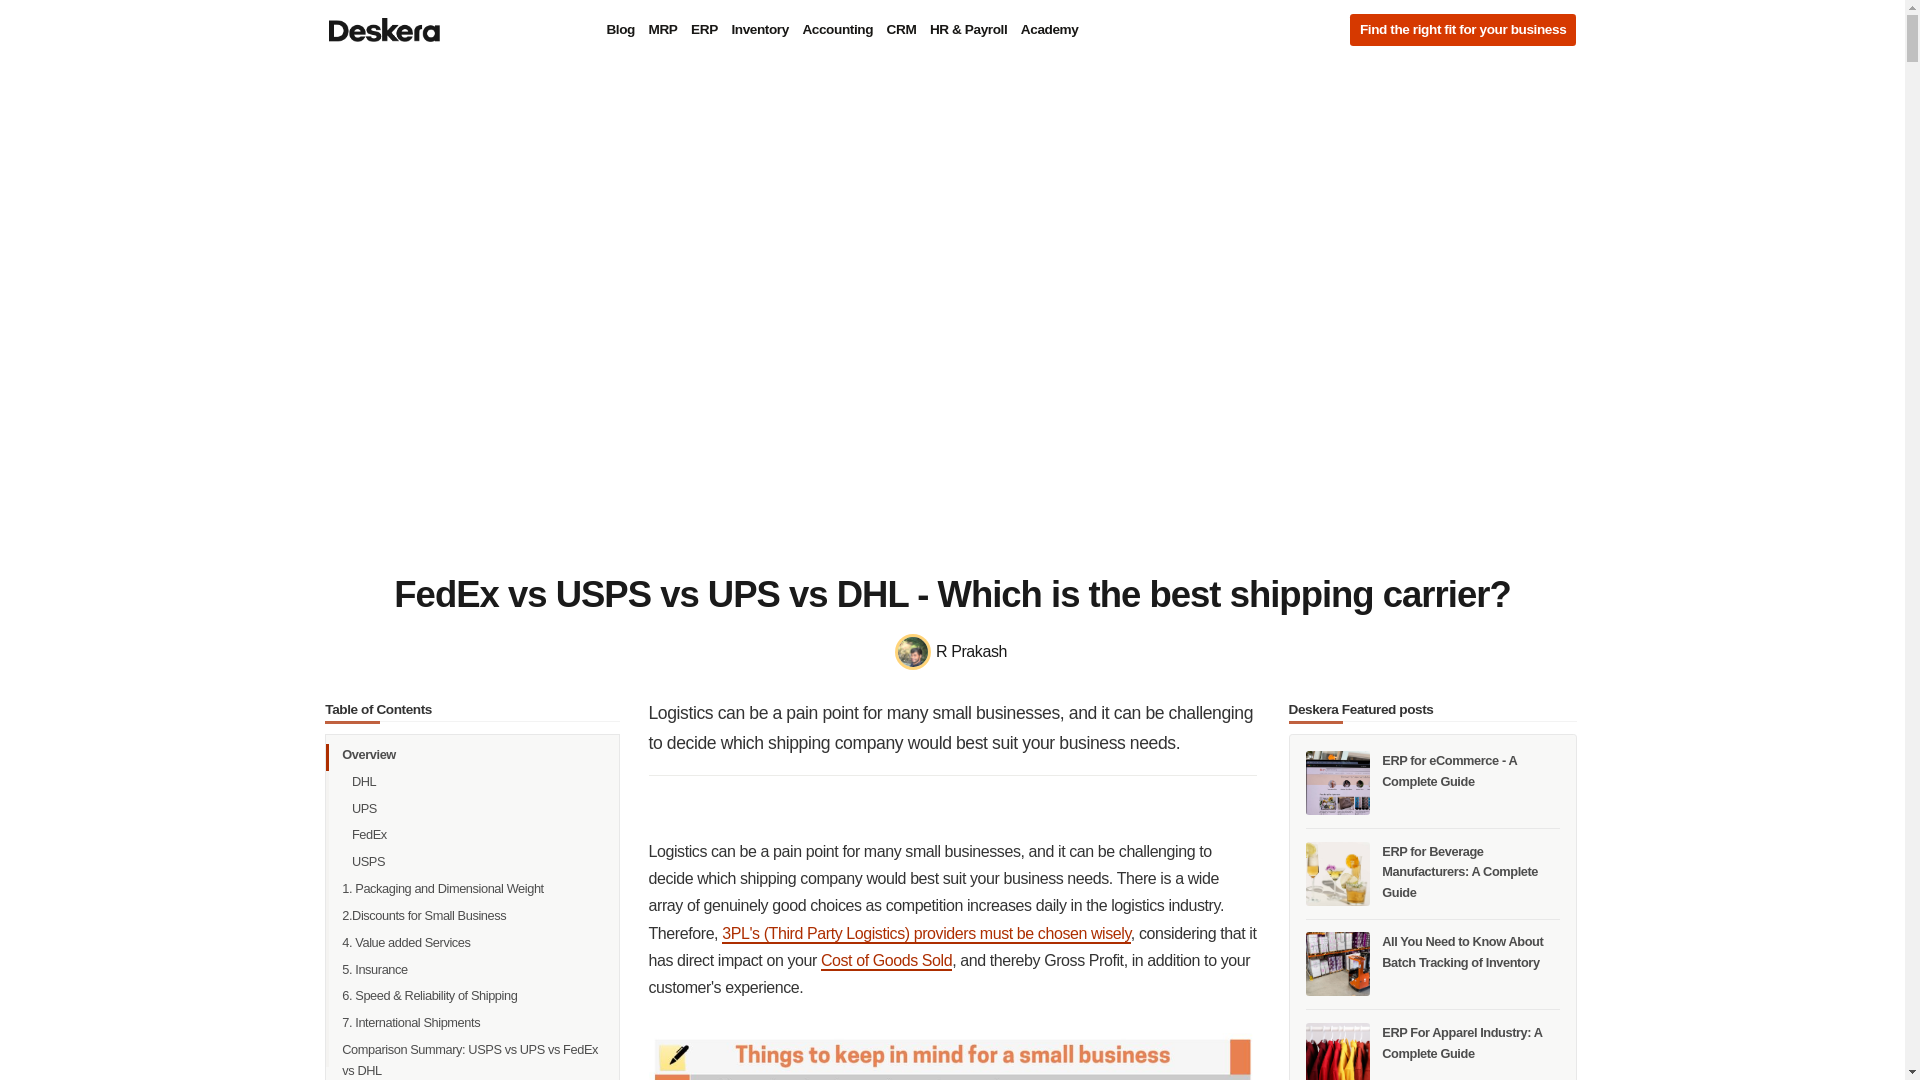 The image size is (1920, 1080). I want to click on Find the right fit for your business, so click(1462, 30).